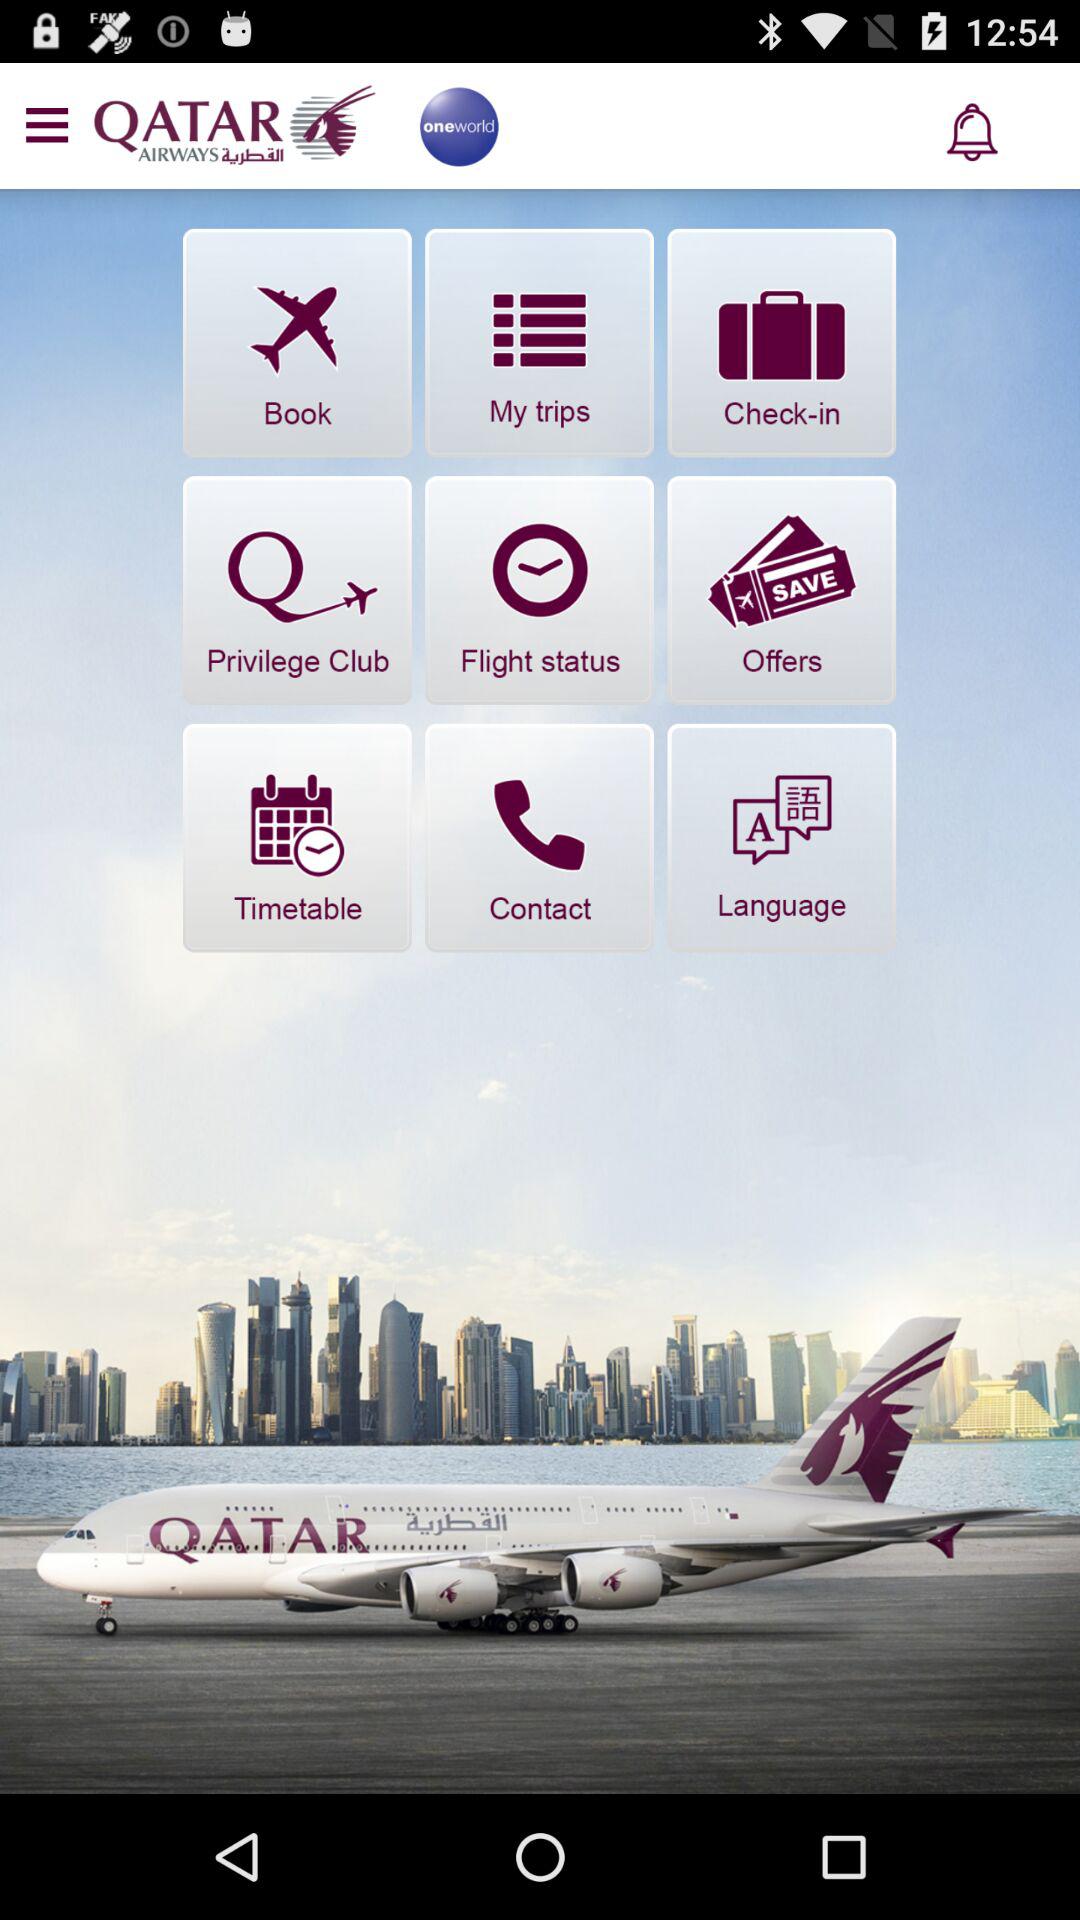  What do you see at coordinates (540, 342) in the screenshot?
I see `open my trips` at bounding box center [540, 342].